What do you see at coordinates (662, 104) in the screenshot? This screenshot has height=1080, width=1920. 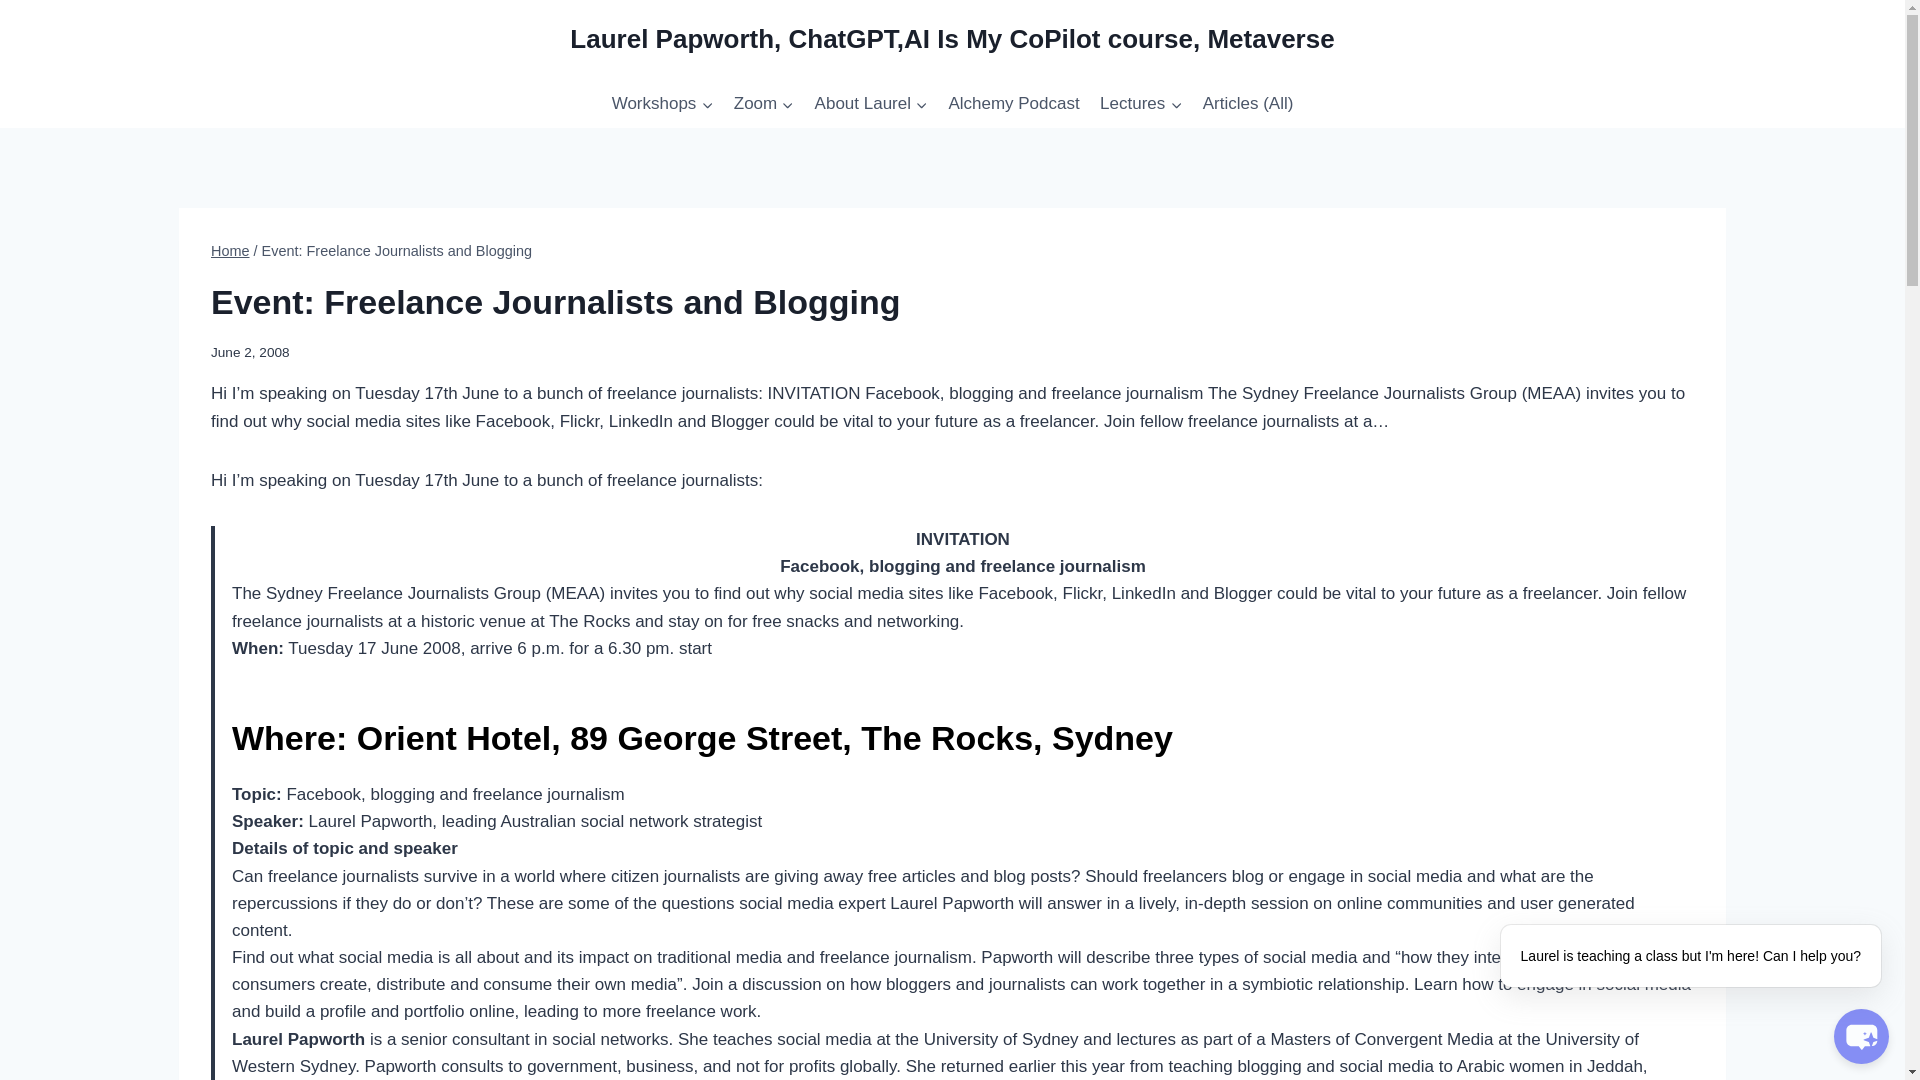 I see `Workshops` at bounding box center [662, 104].